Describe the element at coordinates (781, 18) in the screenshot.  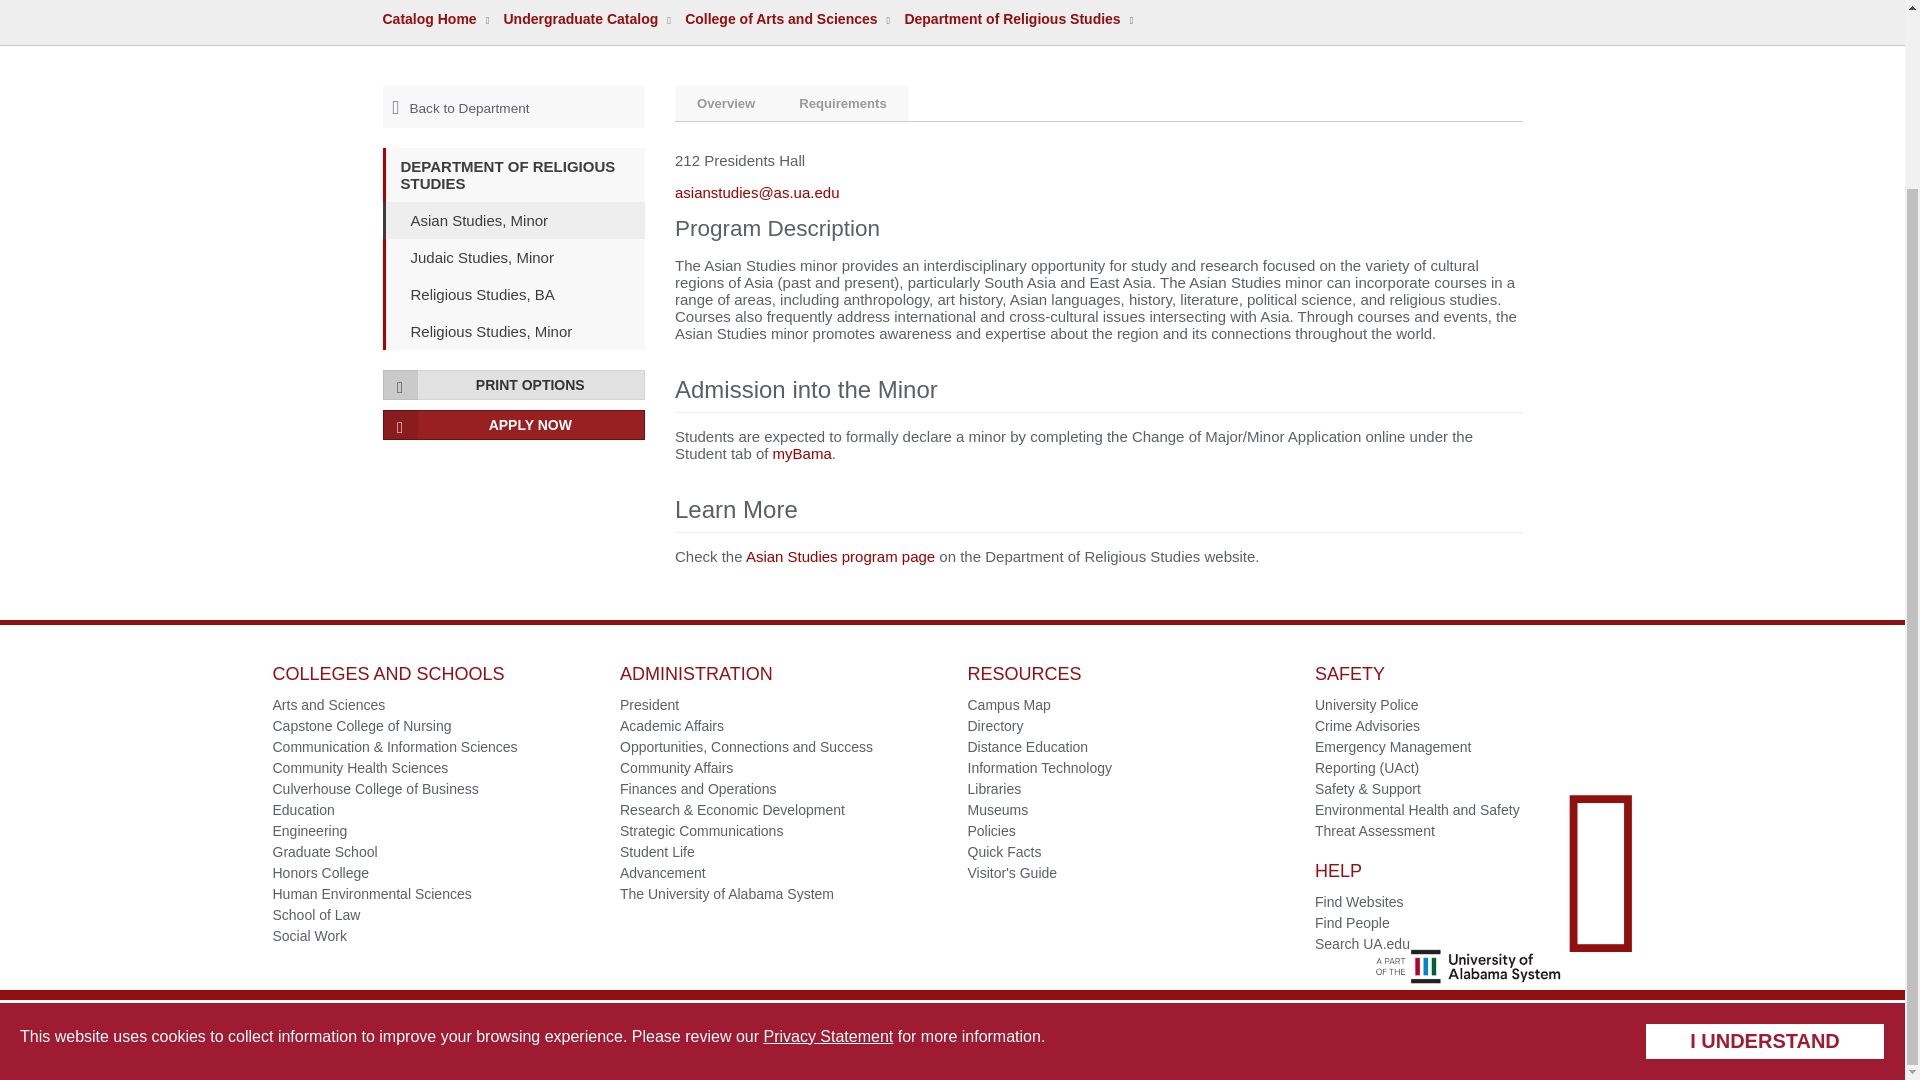
I see `College of Arts and Sciences` at that location.